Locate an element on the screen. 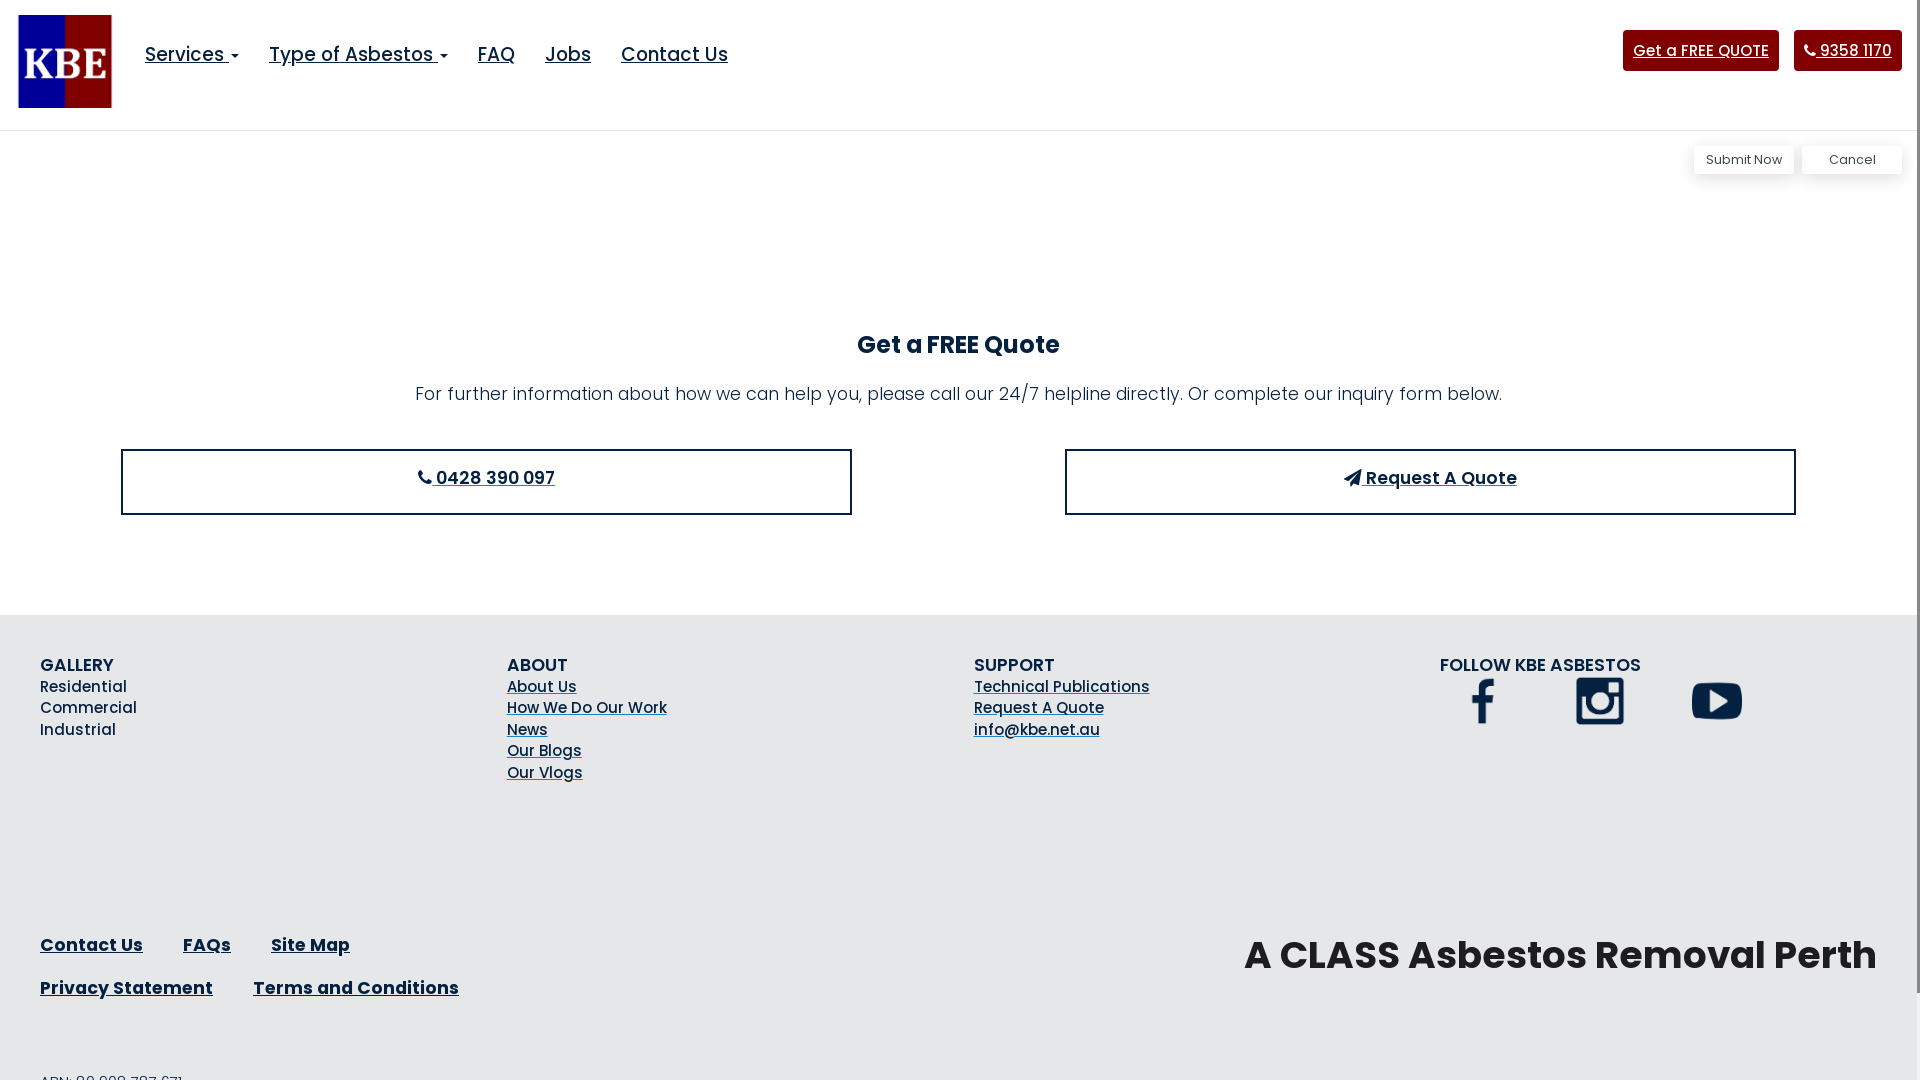 The width and height of the screenshot is (1920, 1080). Contact Us is located at coordinates (674, 55).